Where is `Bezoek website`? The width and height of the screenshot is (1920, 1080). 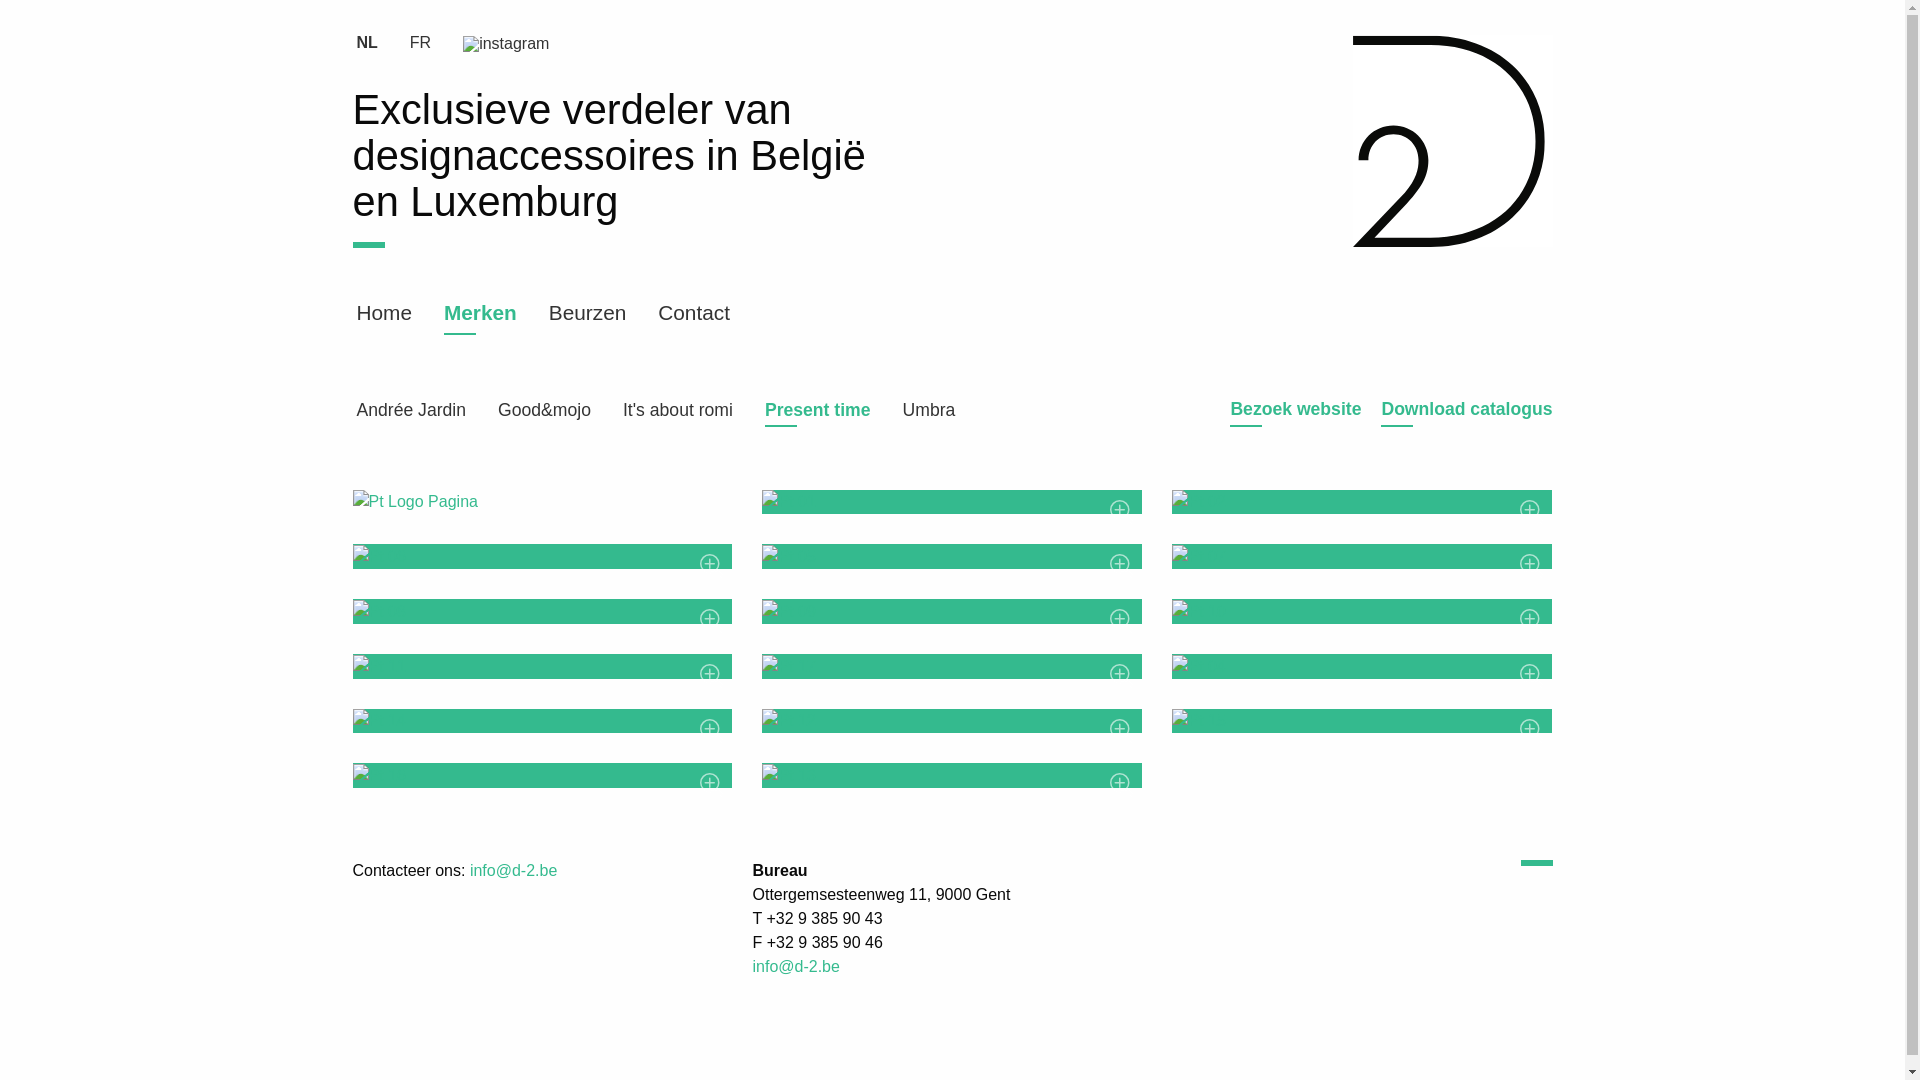
Bezoek website is located at coordinates (1296, 409).